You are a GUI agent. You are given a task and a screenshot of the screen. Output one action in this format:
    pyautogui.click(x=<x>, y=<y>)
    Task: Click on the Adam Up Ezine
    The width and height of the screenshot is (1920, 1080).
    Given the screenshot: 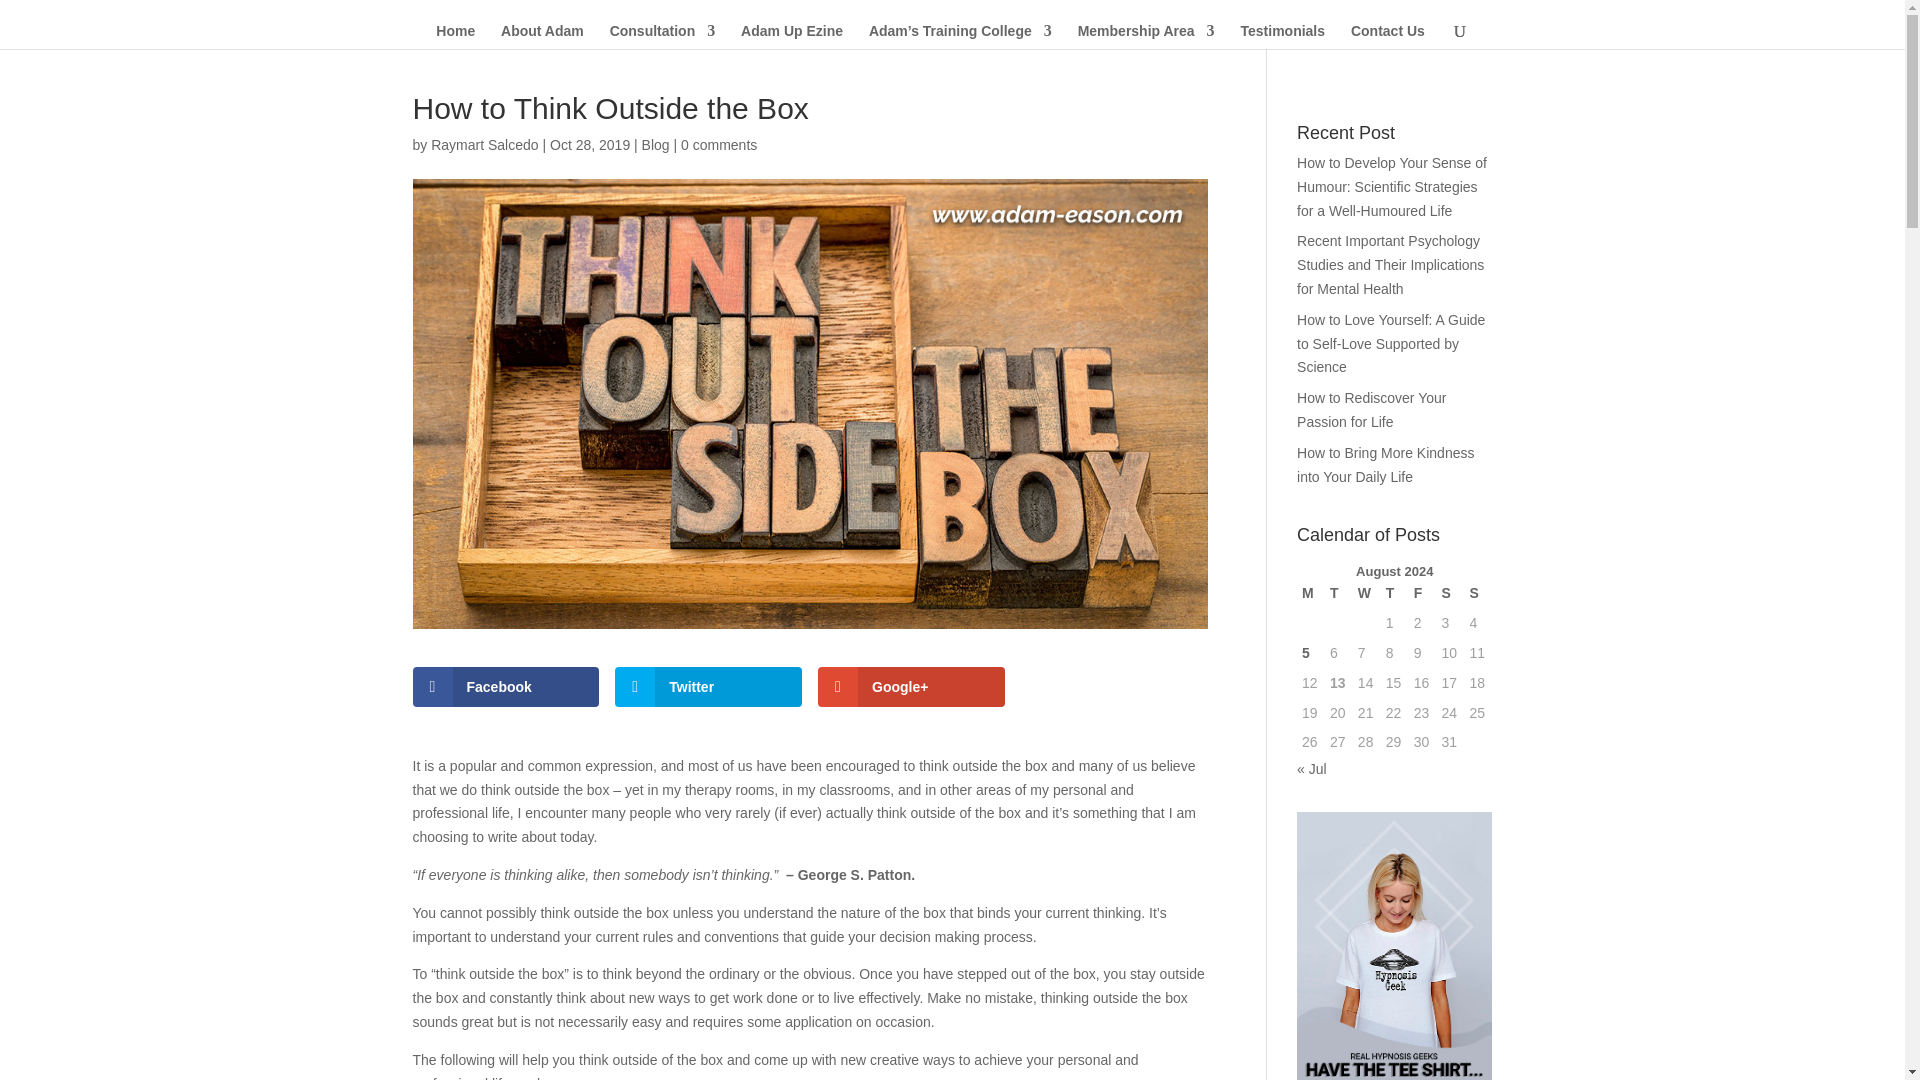 What is the action you would take?
    pyautogui.click(x=792, y=36)
    